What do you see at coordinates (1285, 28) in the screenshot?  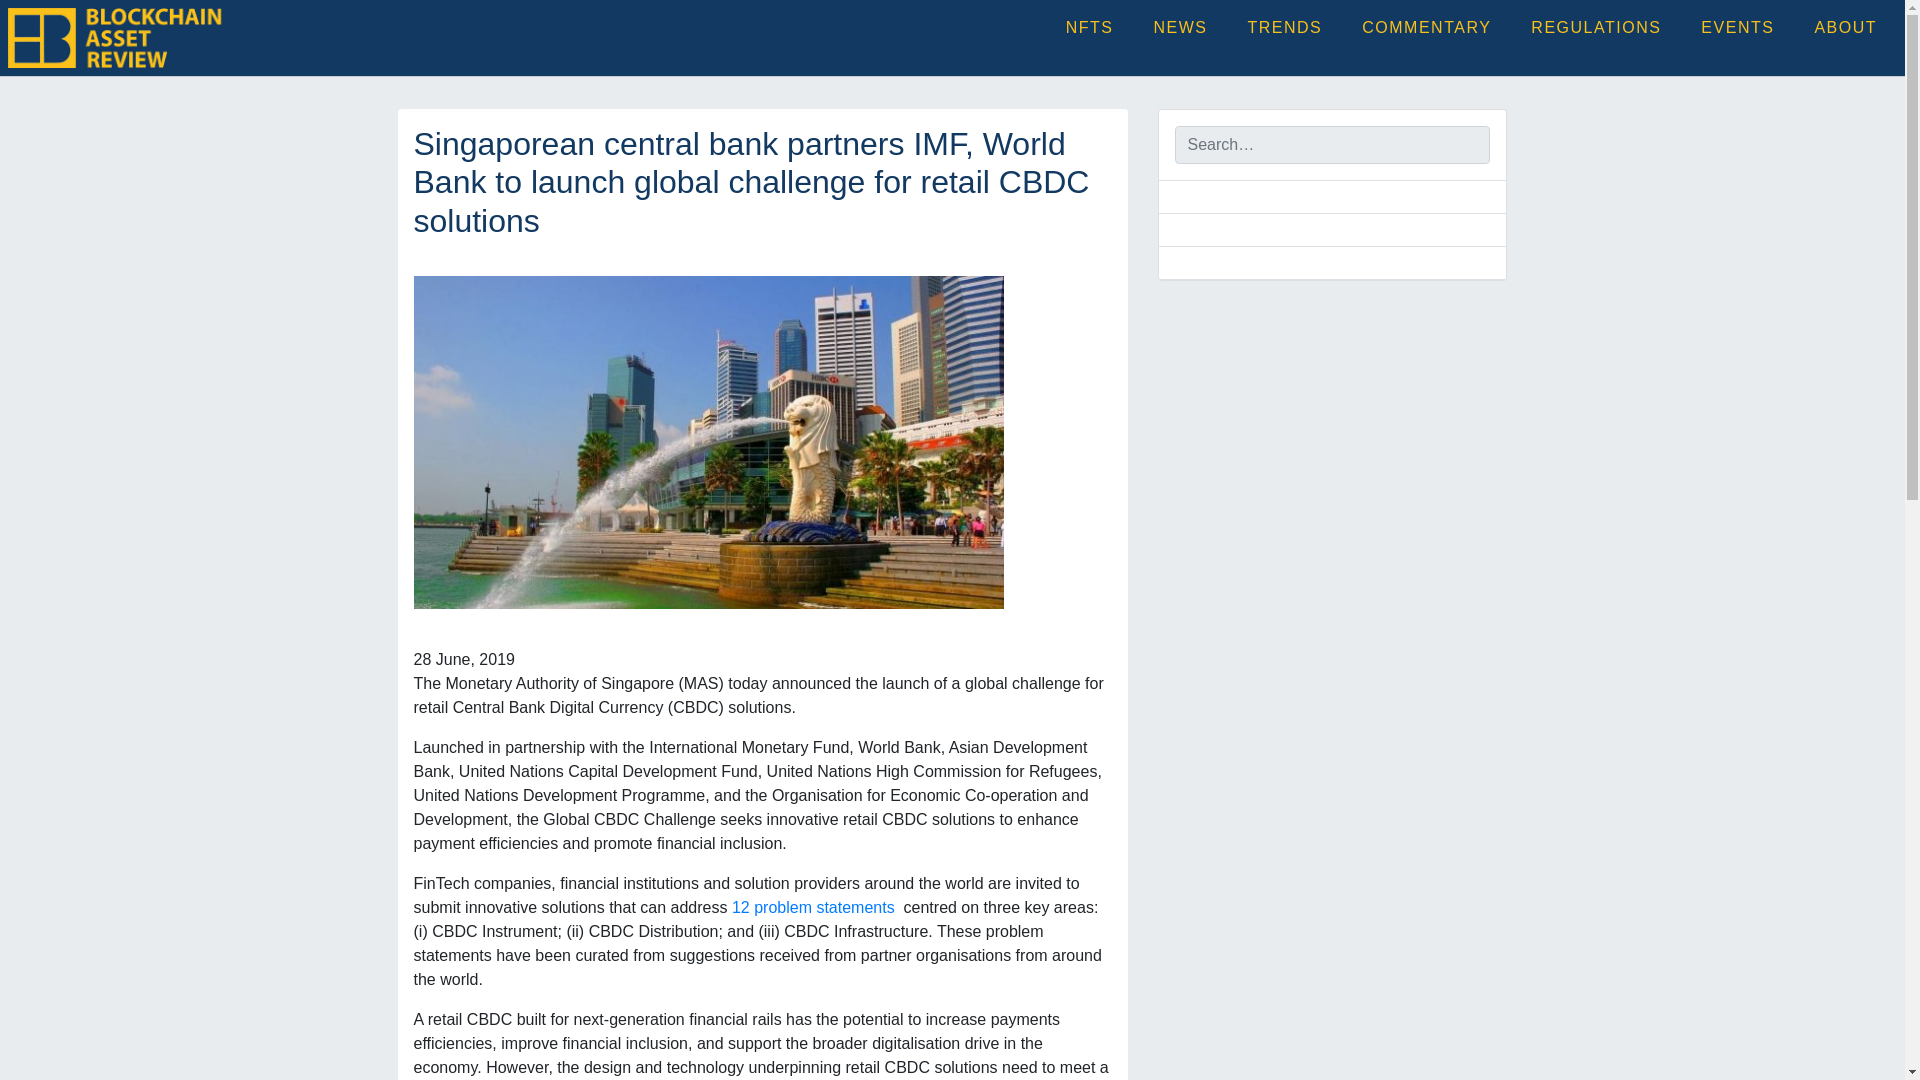 I see `TRENDS` at bounding box center [1285, 28].